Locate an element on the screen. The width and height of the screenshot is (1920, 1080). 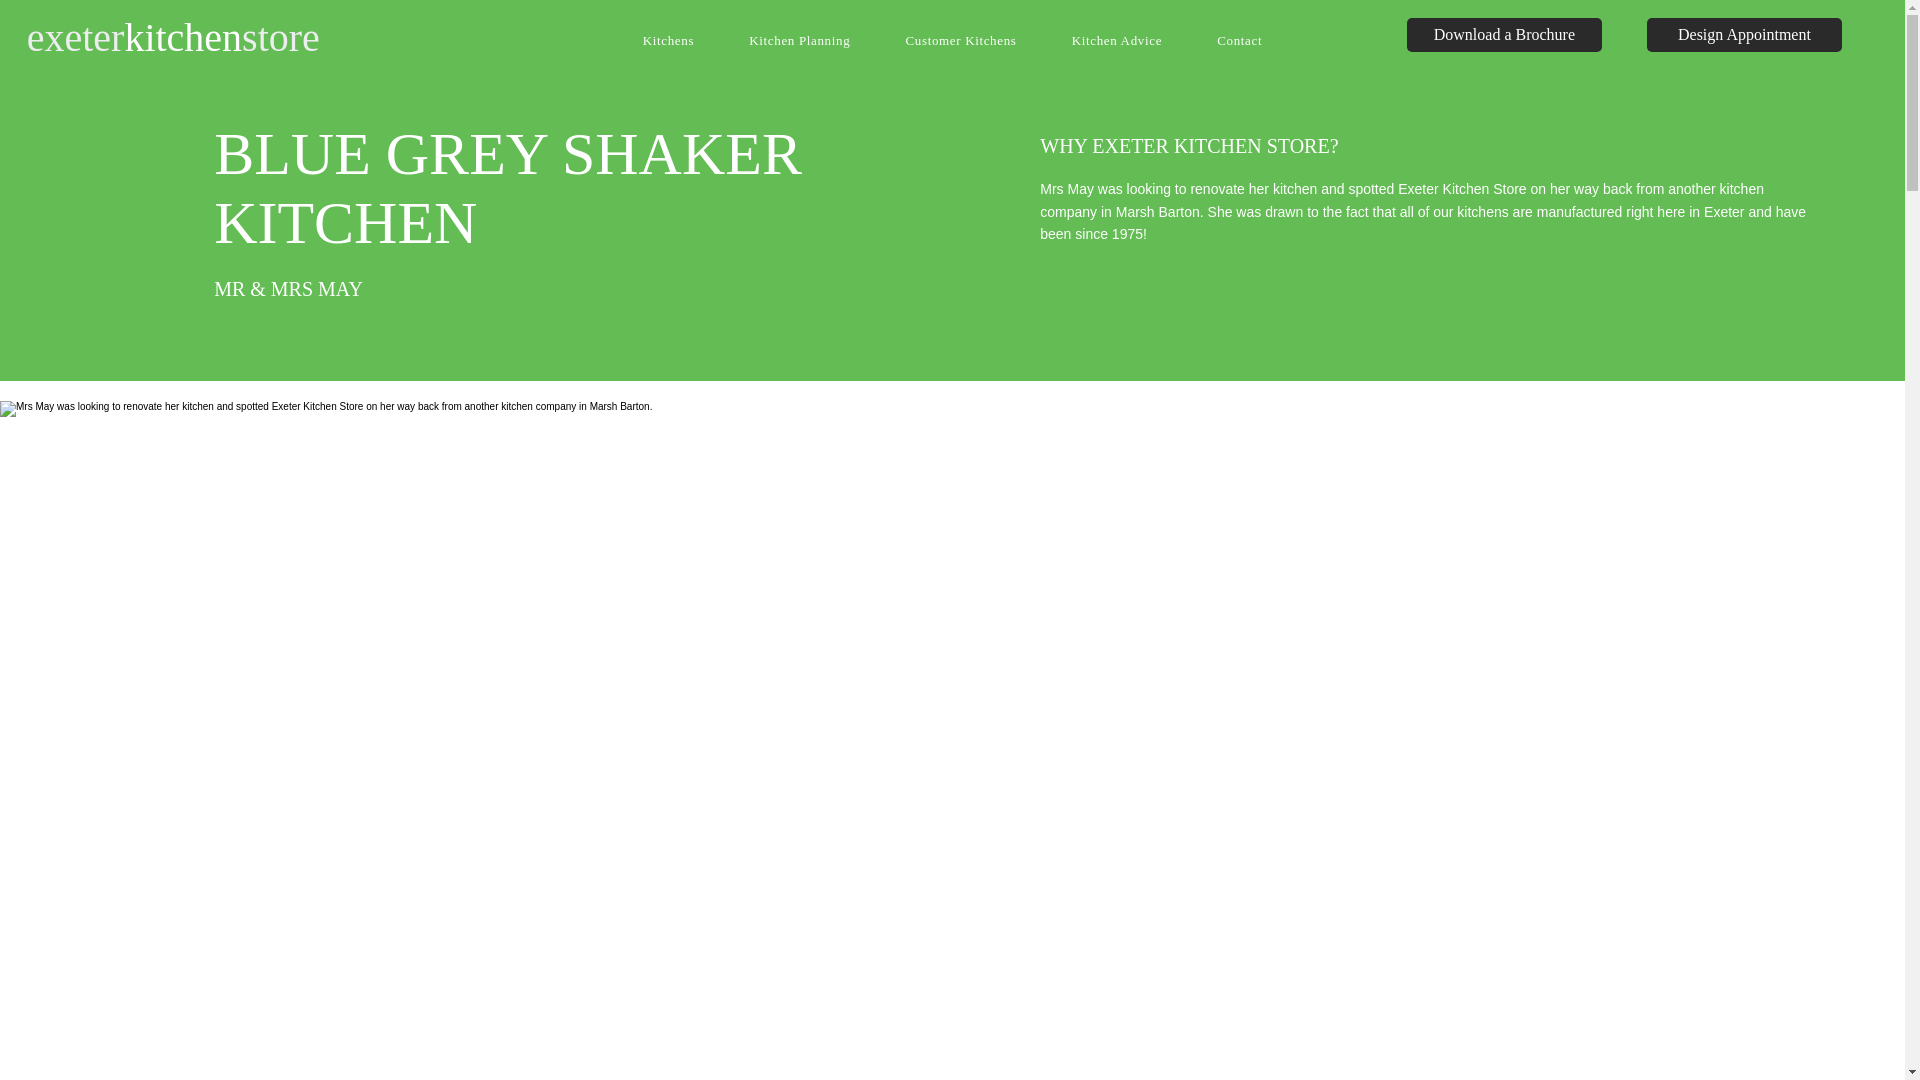
Design Appointment is located at coordinates (1744, 34).